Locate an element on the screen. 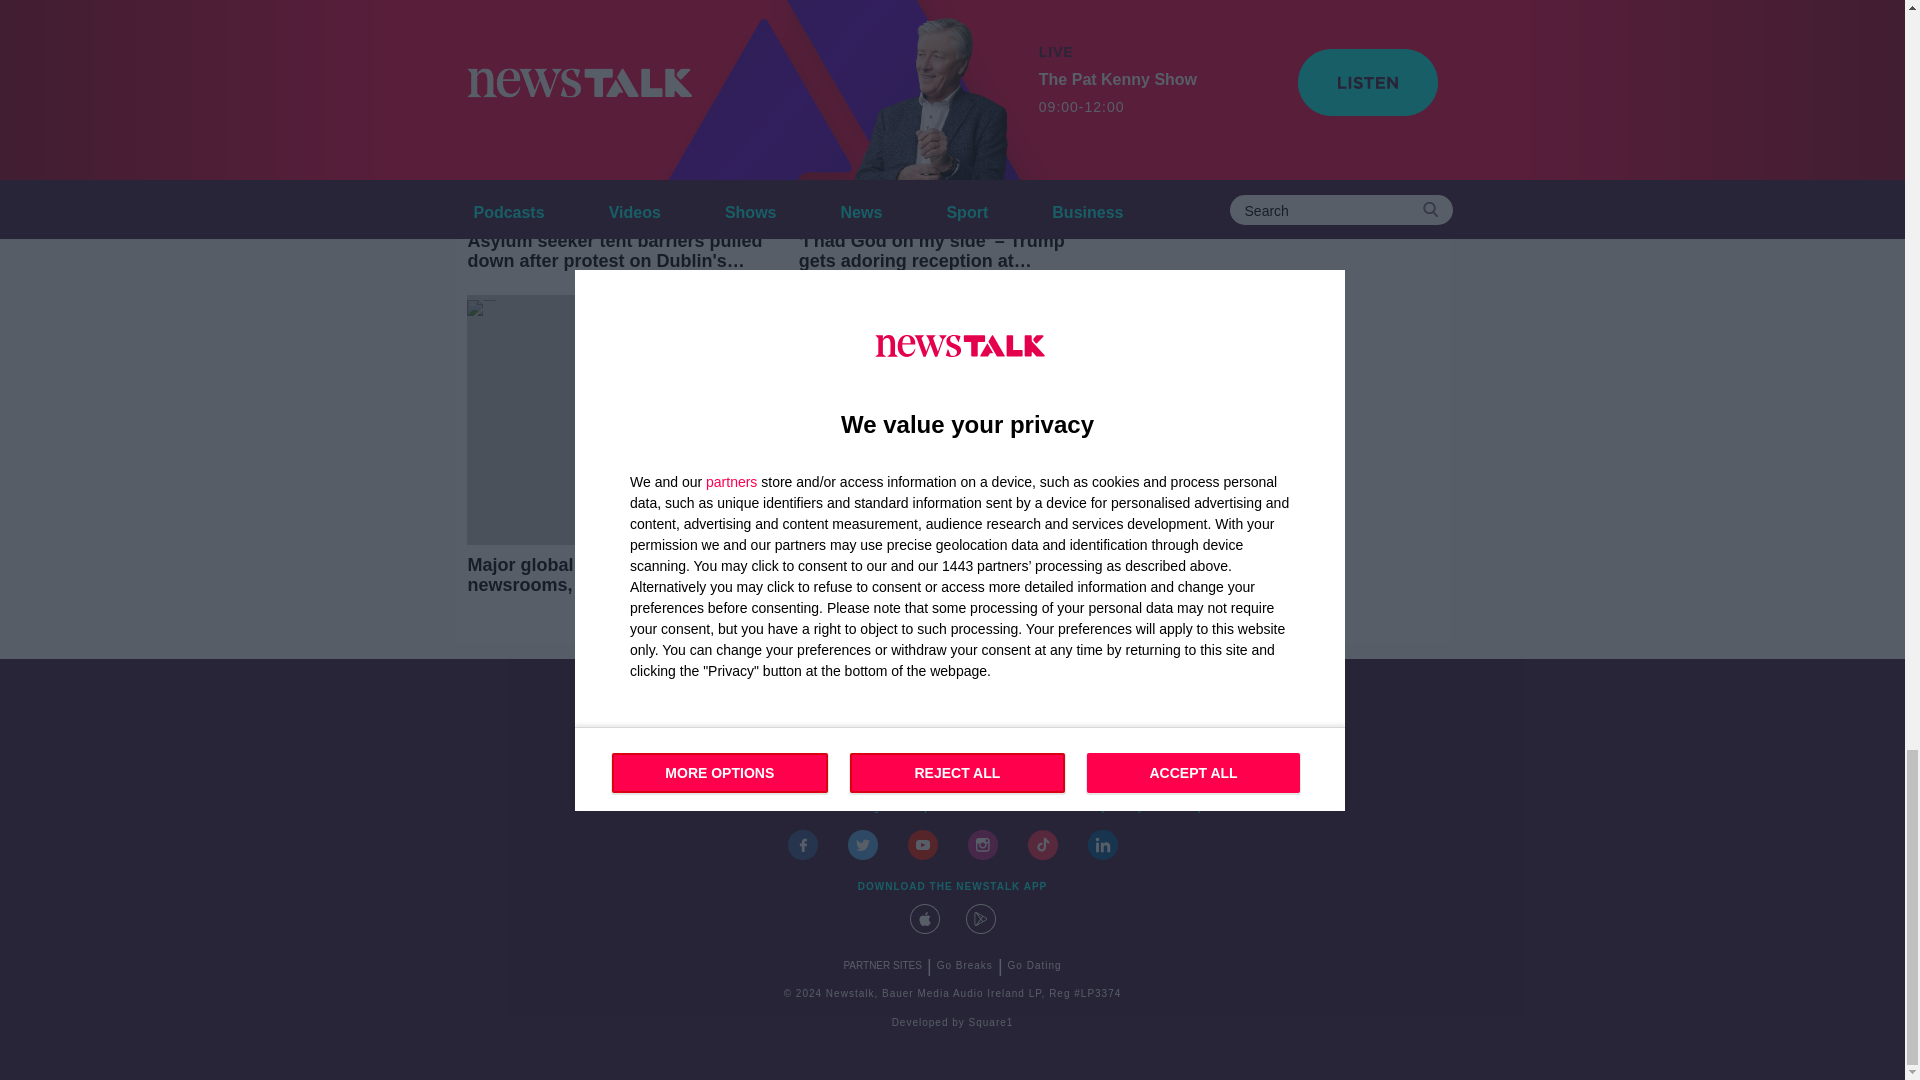 Image resolution: width=1920 pixels, height=1080 pixels. Privacy Policy is located at coordinates (1105, 808).